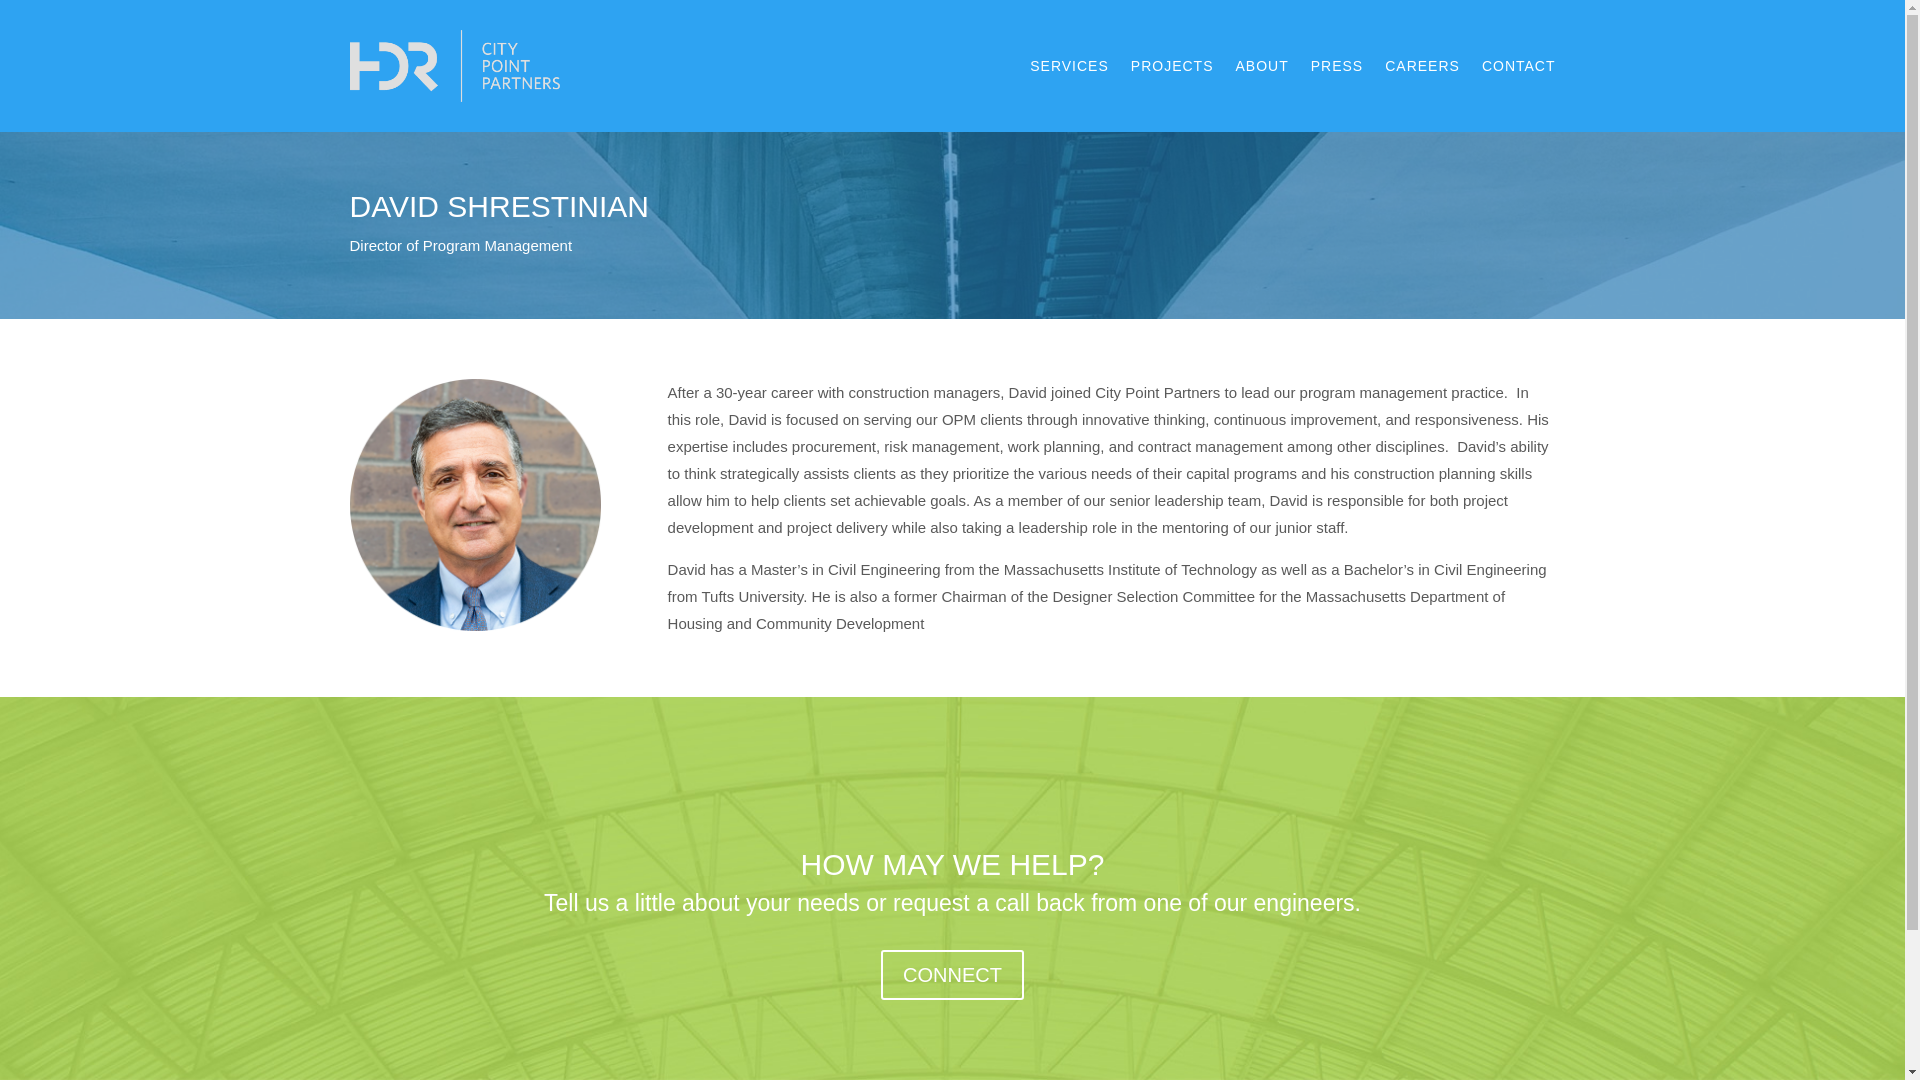 The height and width of the screenshot is (1080, 1920). What do you see at coordinates (1261, 66) in the screenshot?
I see `ABOUT` at bounding box center [1261, 66].